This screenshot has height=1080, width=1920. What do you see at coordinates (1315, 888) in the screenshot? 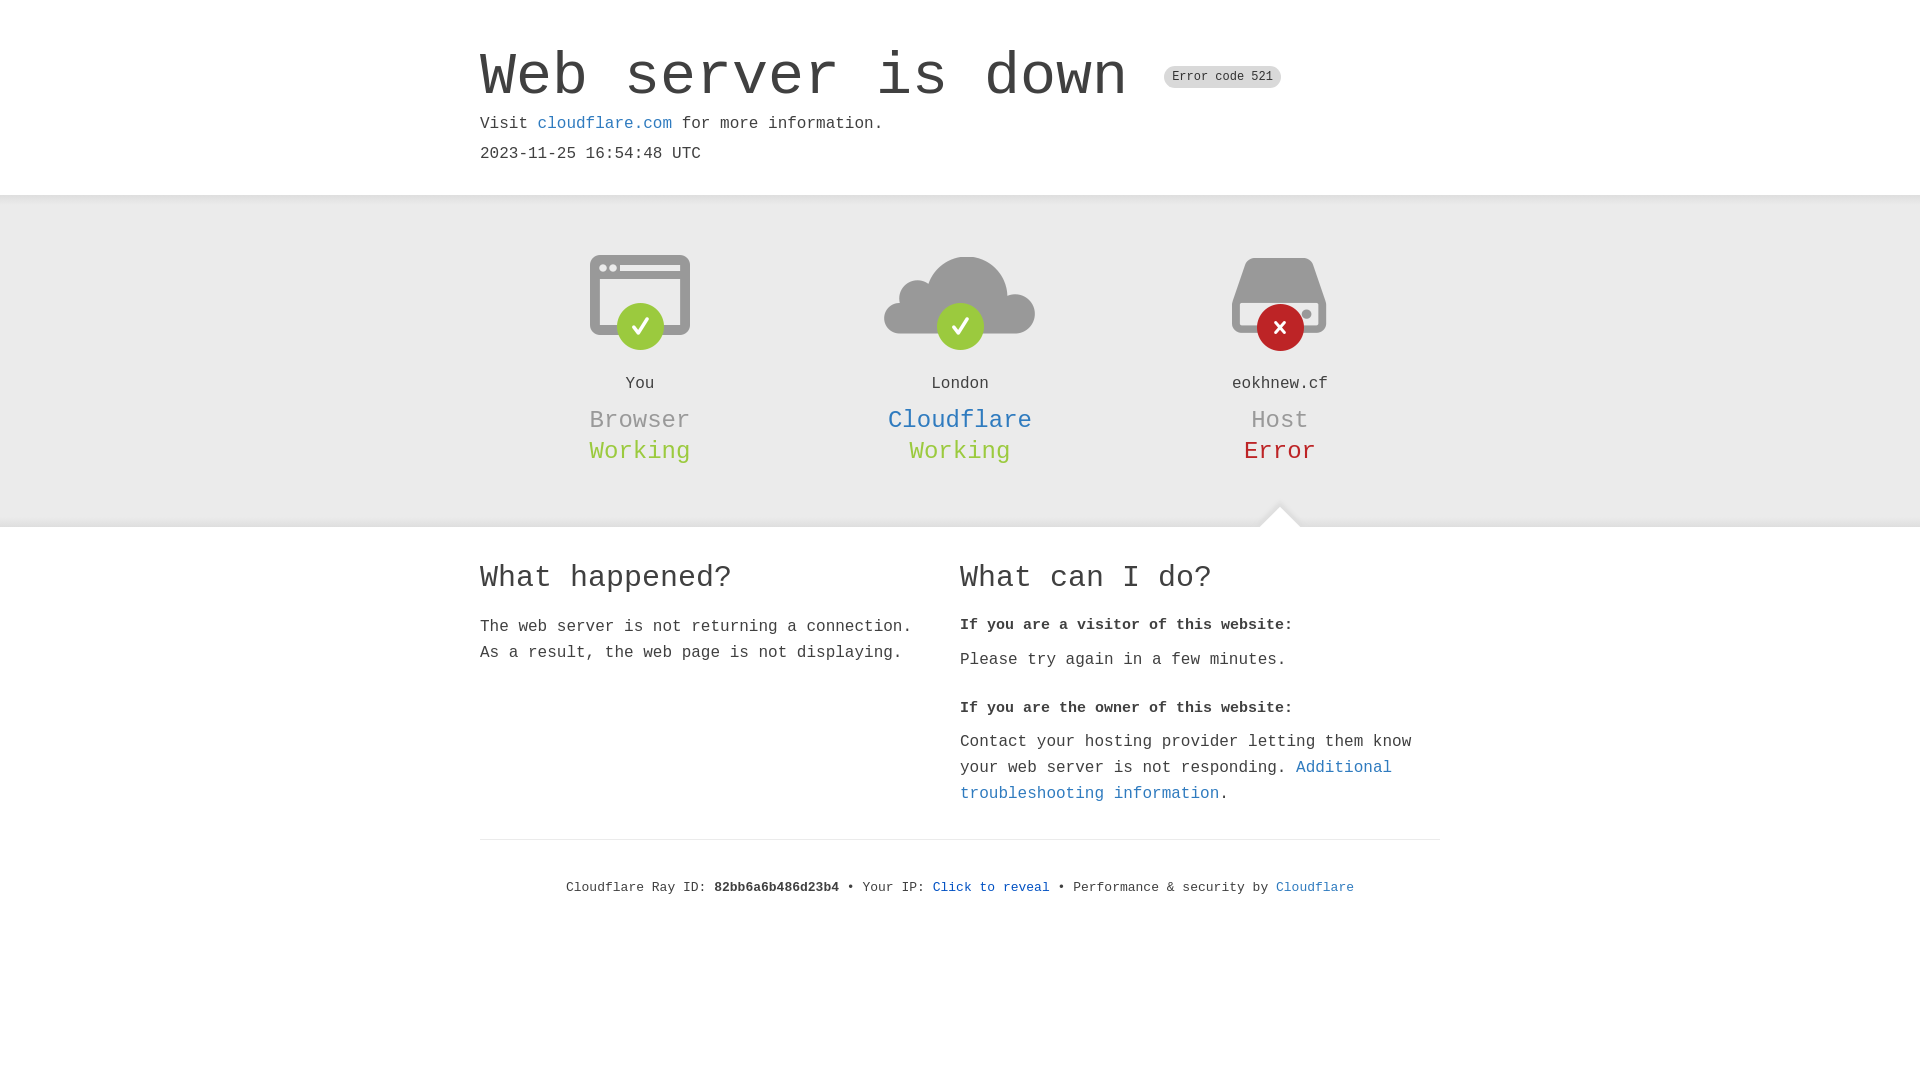
I see `Cloudflare` at bounding box center [1315, 888].